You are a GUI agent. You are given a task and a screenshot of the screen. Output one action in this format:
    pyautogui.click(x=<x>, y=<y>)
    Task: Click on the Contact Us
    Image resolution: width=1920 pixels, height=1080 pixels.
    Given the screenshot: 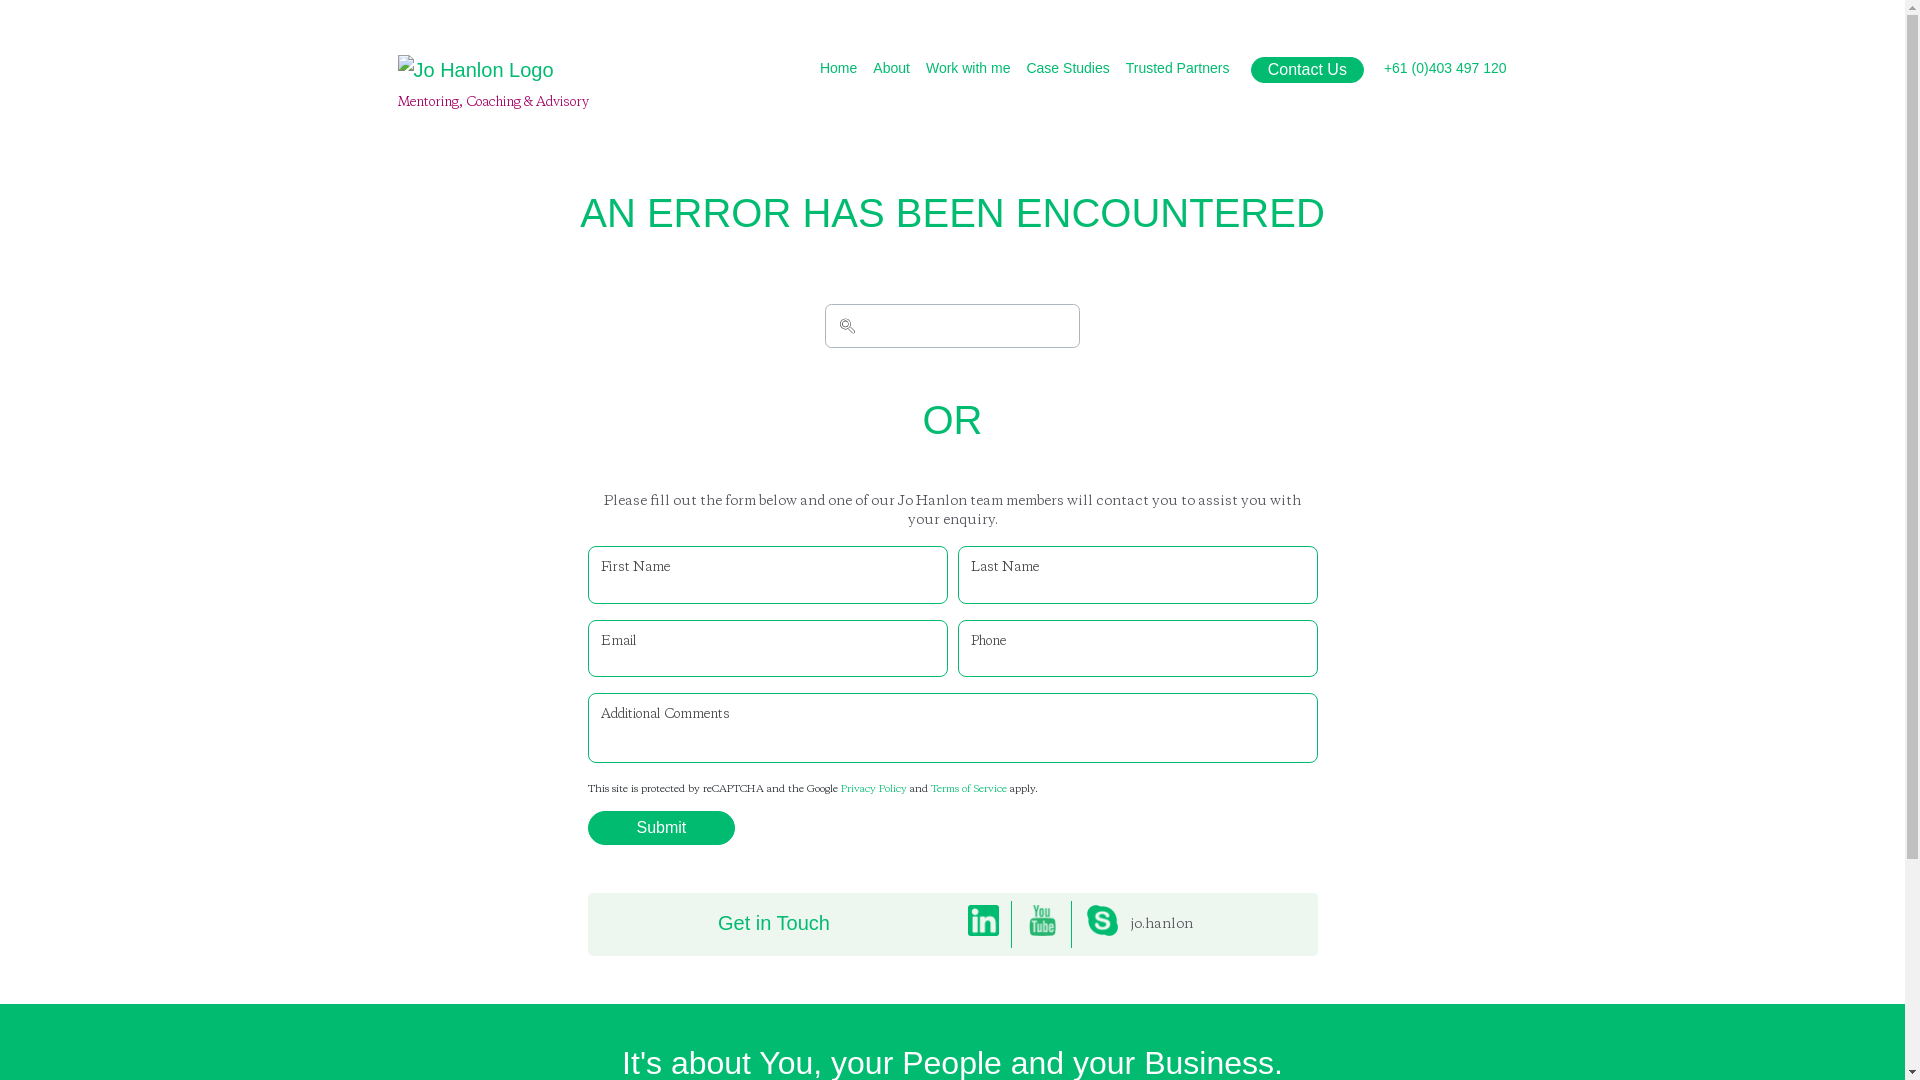 What is the action you would take?
    pyautogui.click(x=1308, y=70)
    